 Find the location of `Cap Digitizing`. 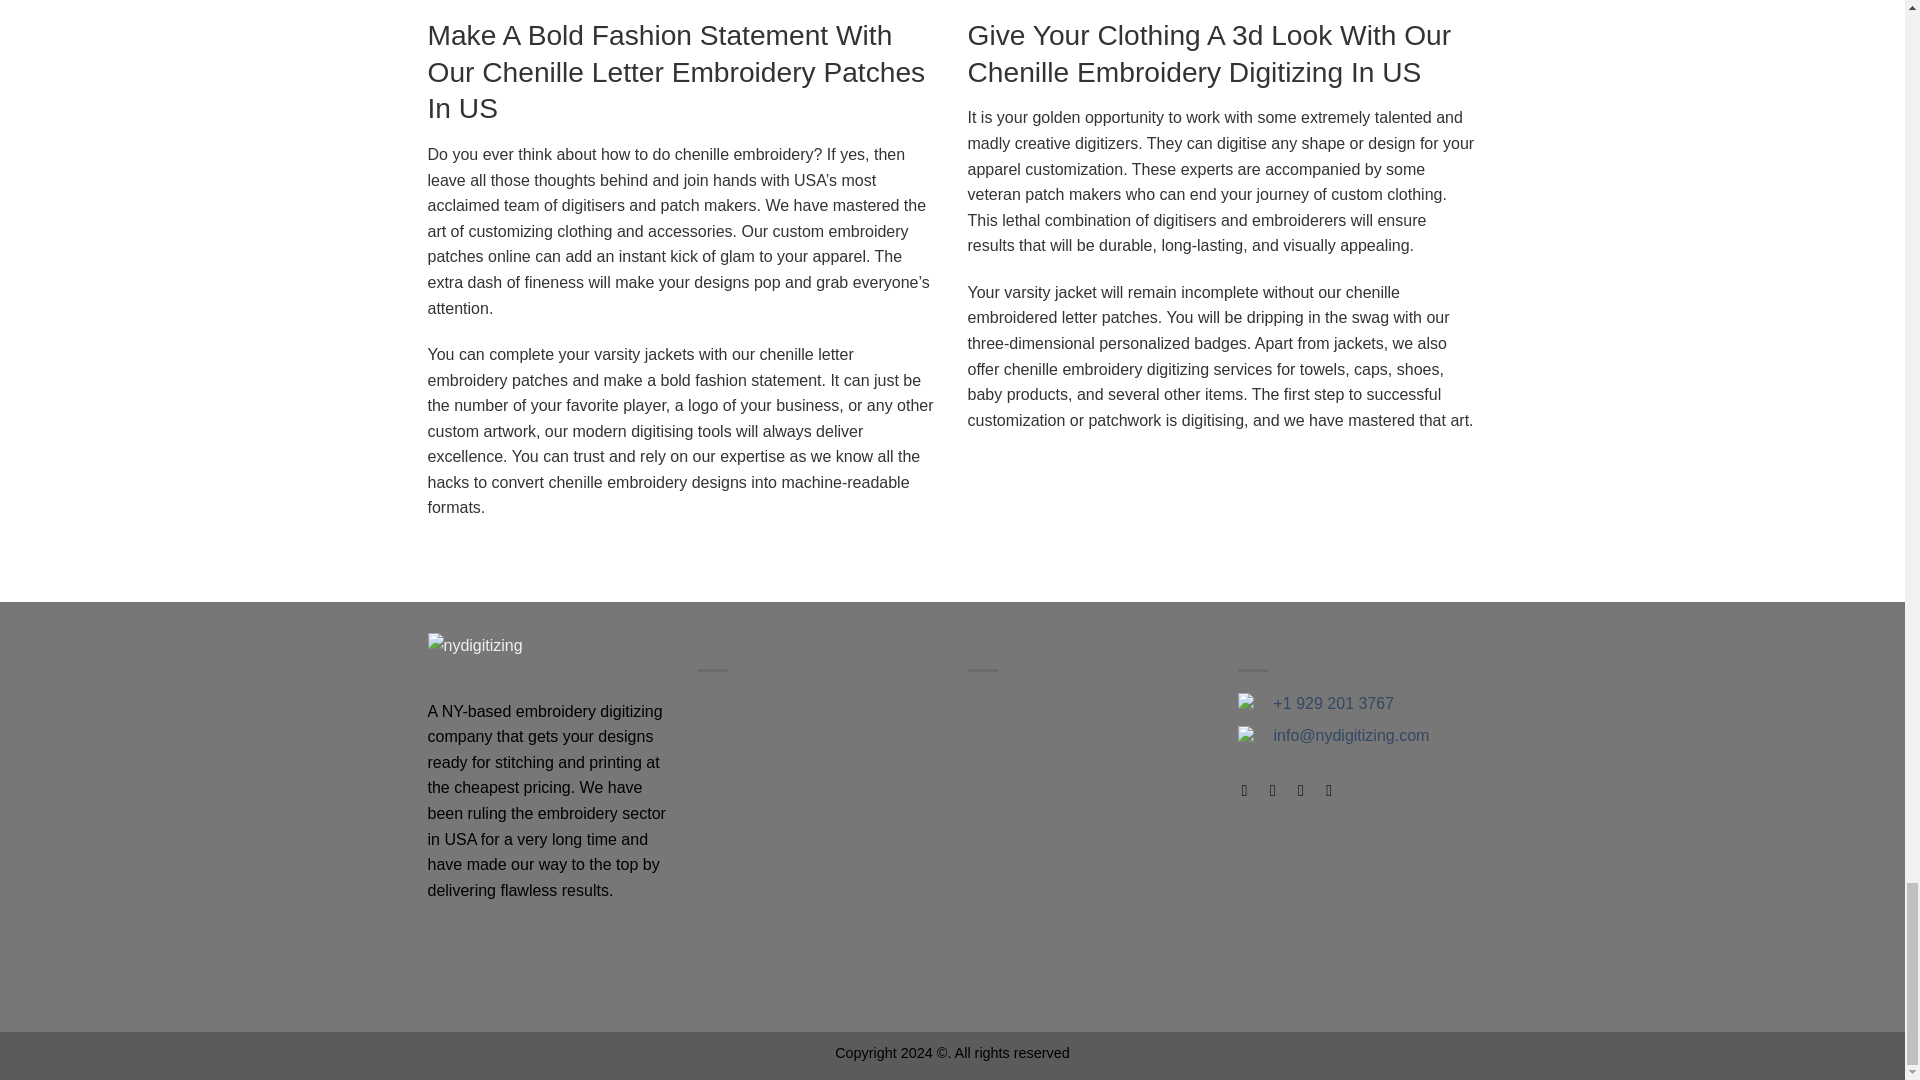

Cap Digitizing is located at coordinates (1017, 747).